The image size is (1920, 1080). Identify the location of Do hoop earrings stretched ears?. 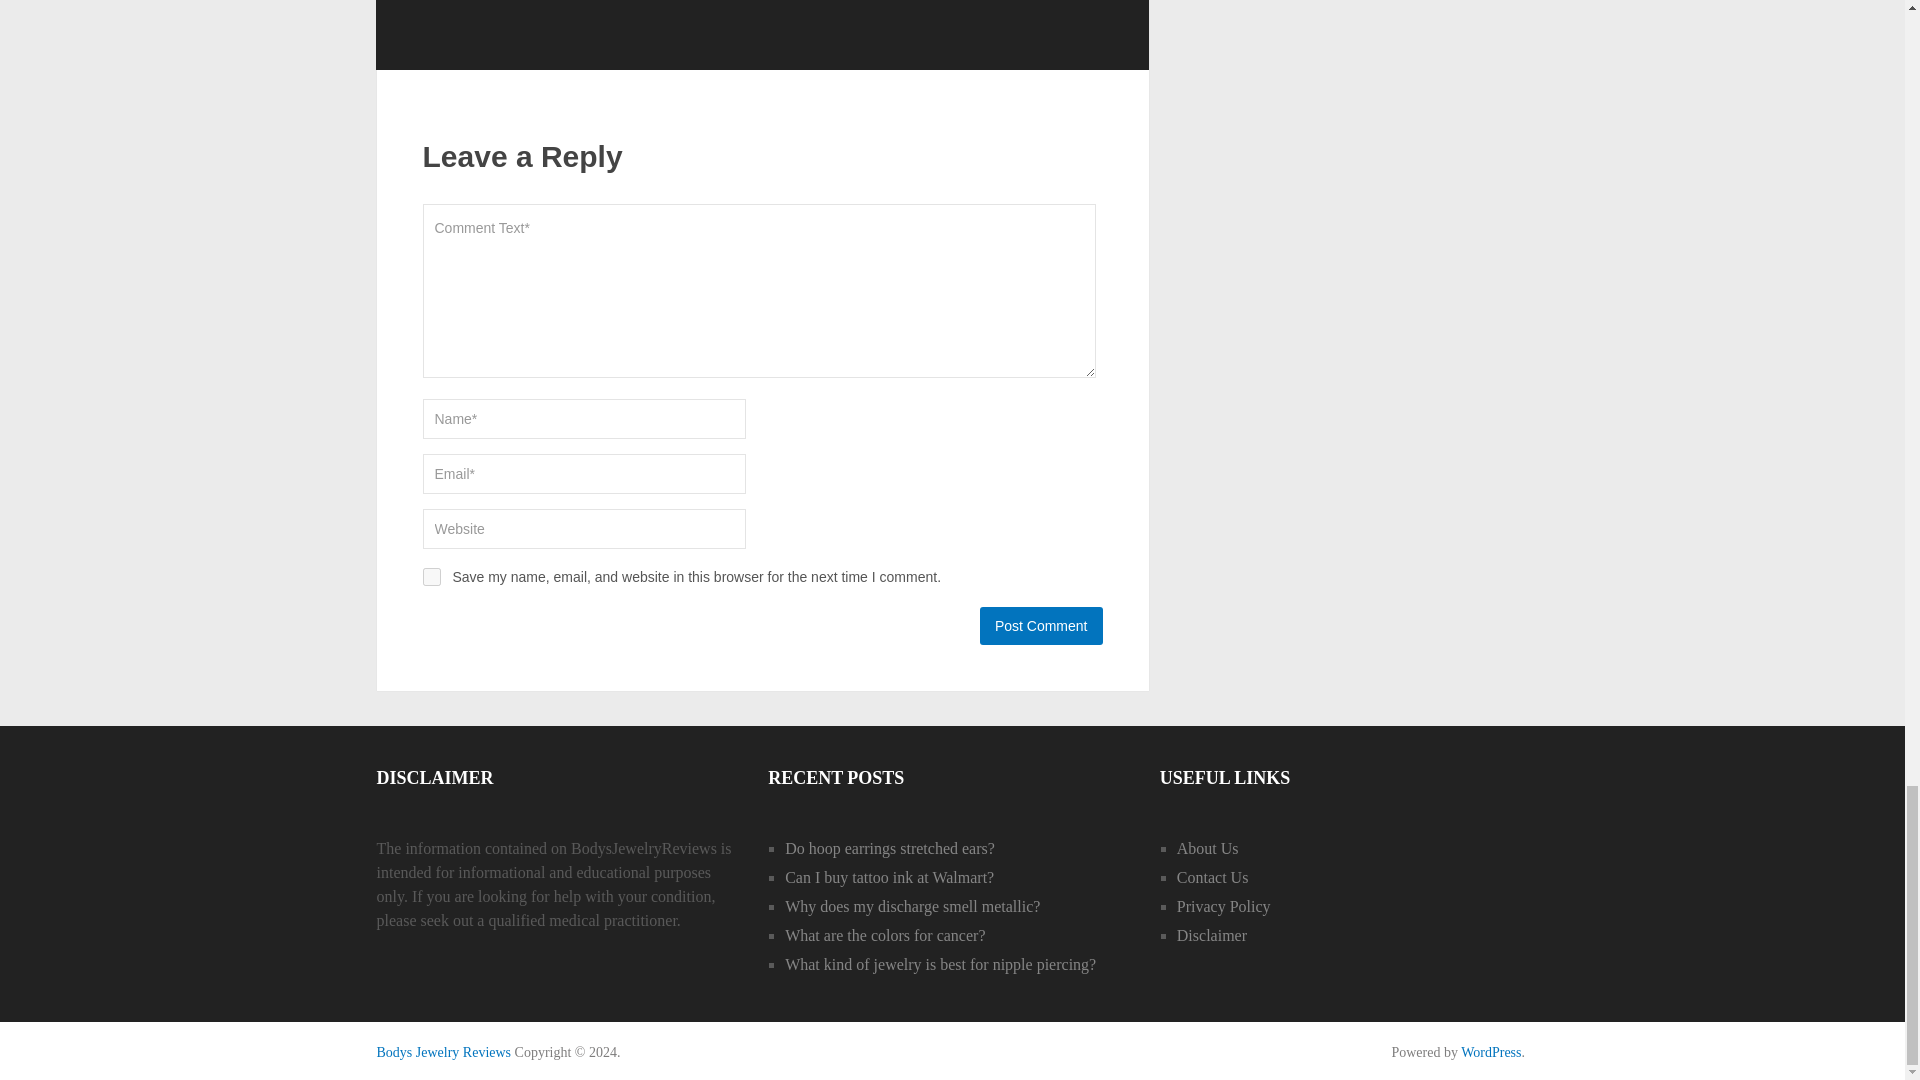
(890, 848).